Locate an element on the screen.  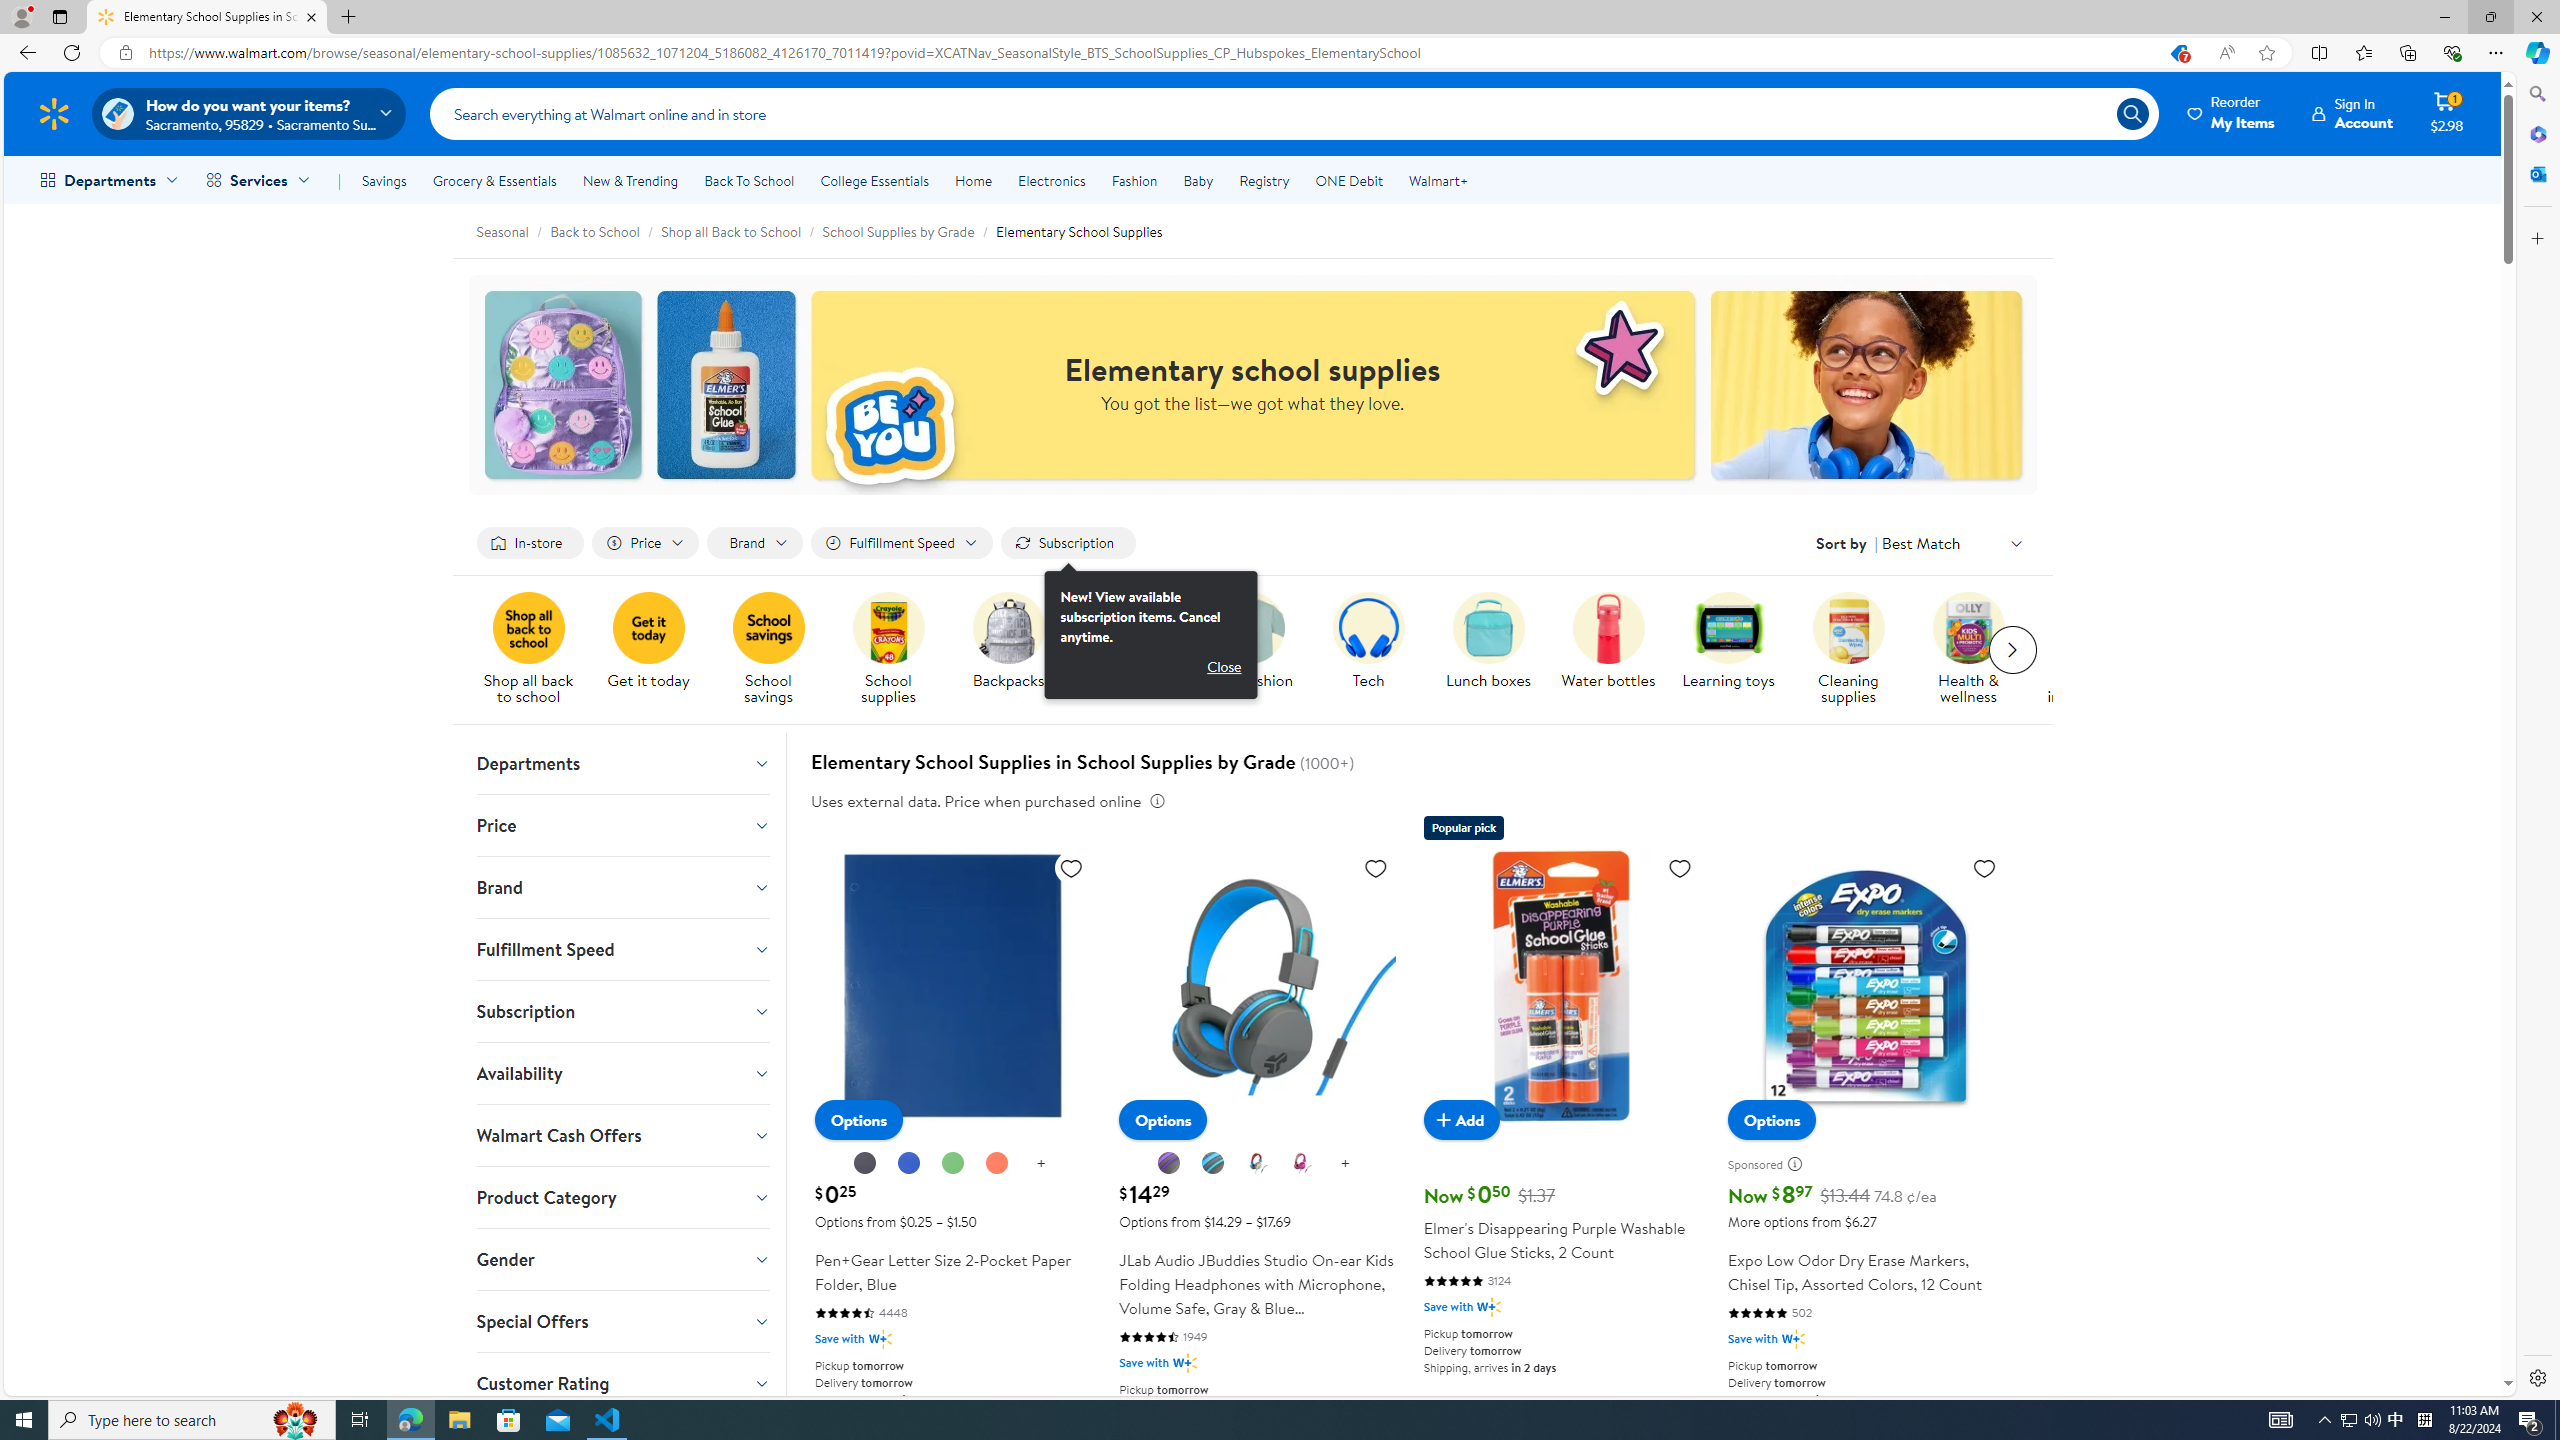
Pen+Gear Letter Size 2-Pocket Paper Folder, Blue is located at coordinates (954, 1116).